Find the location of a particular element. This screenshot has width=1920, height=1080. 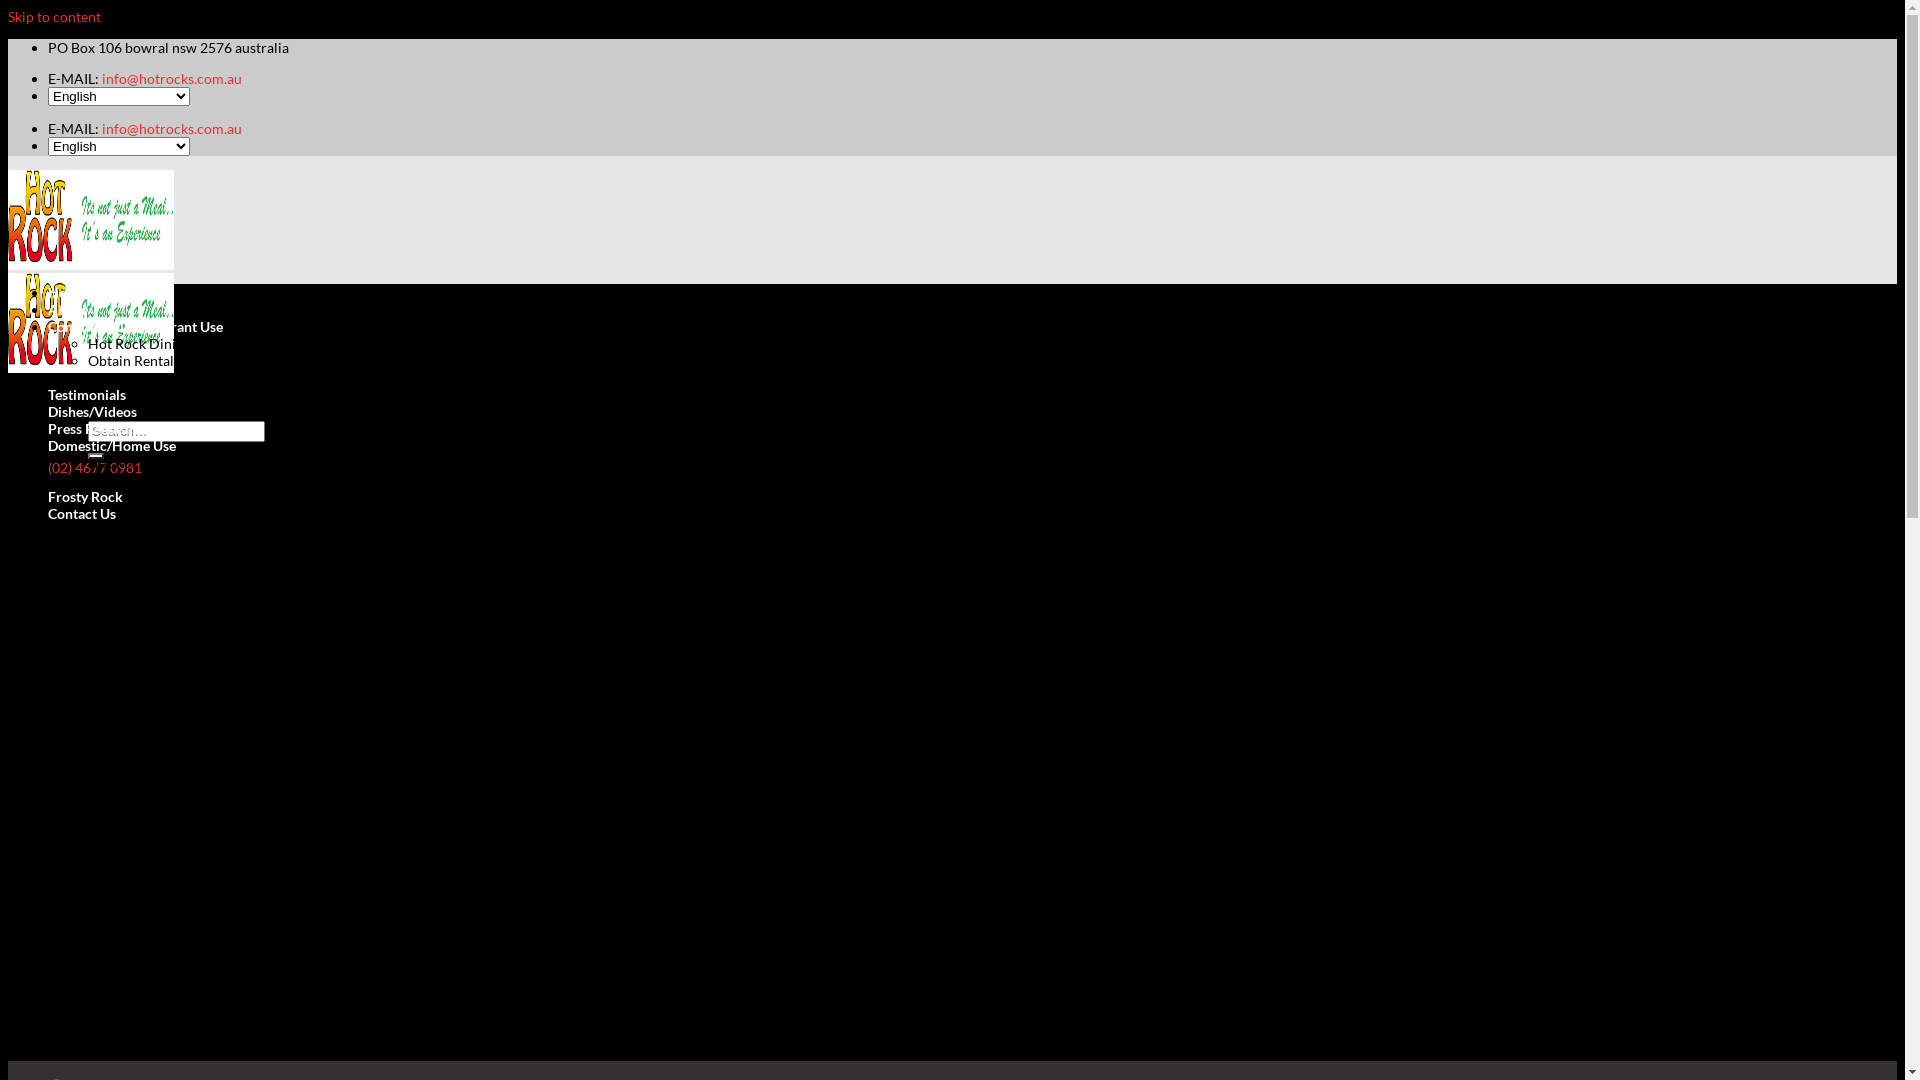

Frosty Rock is located at coordinates (85, 496).